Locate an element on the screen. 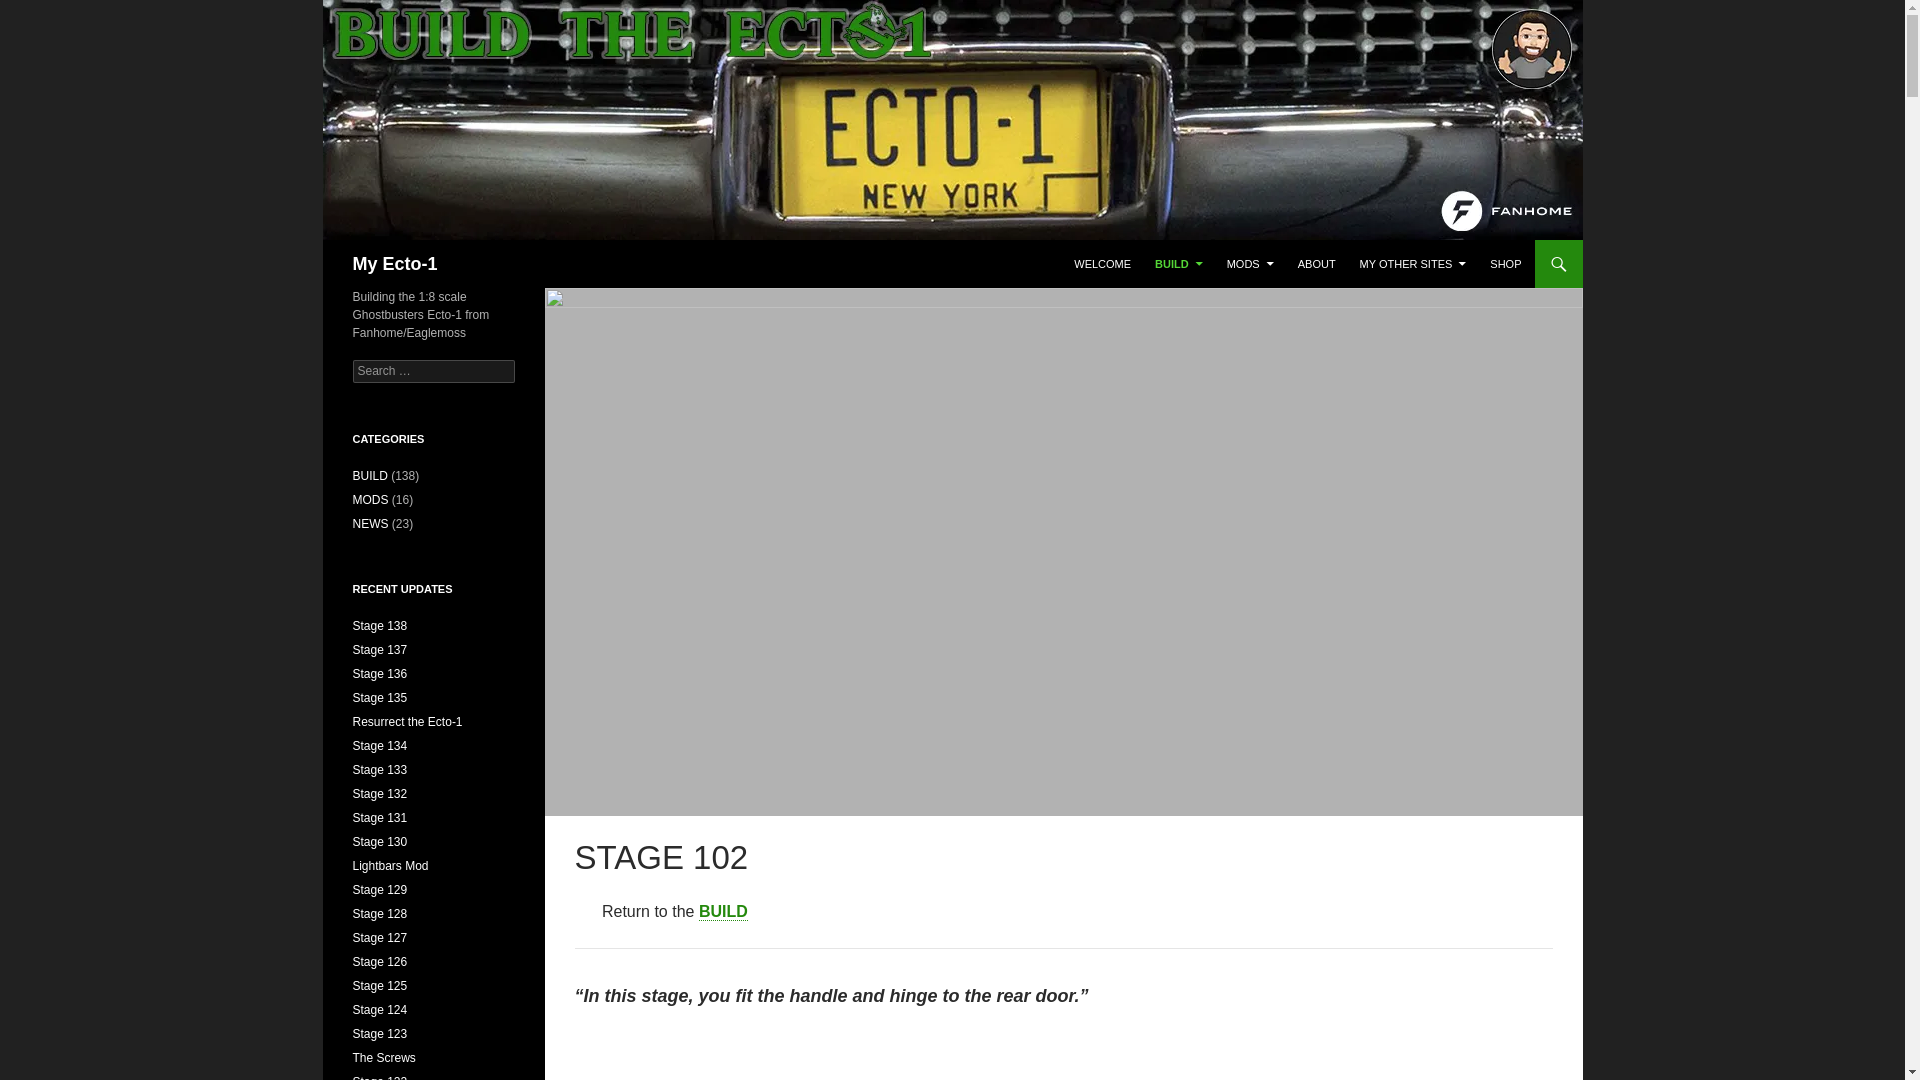  My Ecto-1 is located at coordinates (394, 264).